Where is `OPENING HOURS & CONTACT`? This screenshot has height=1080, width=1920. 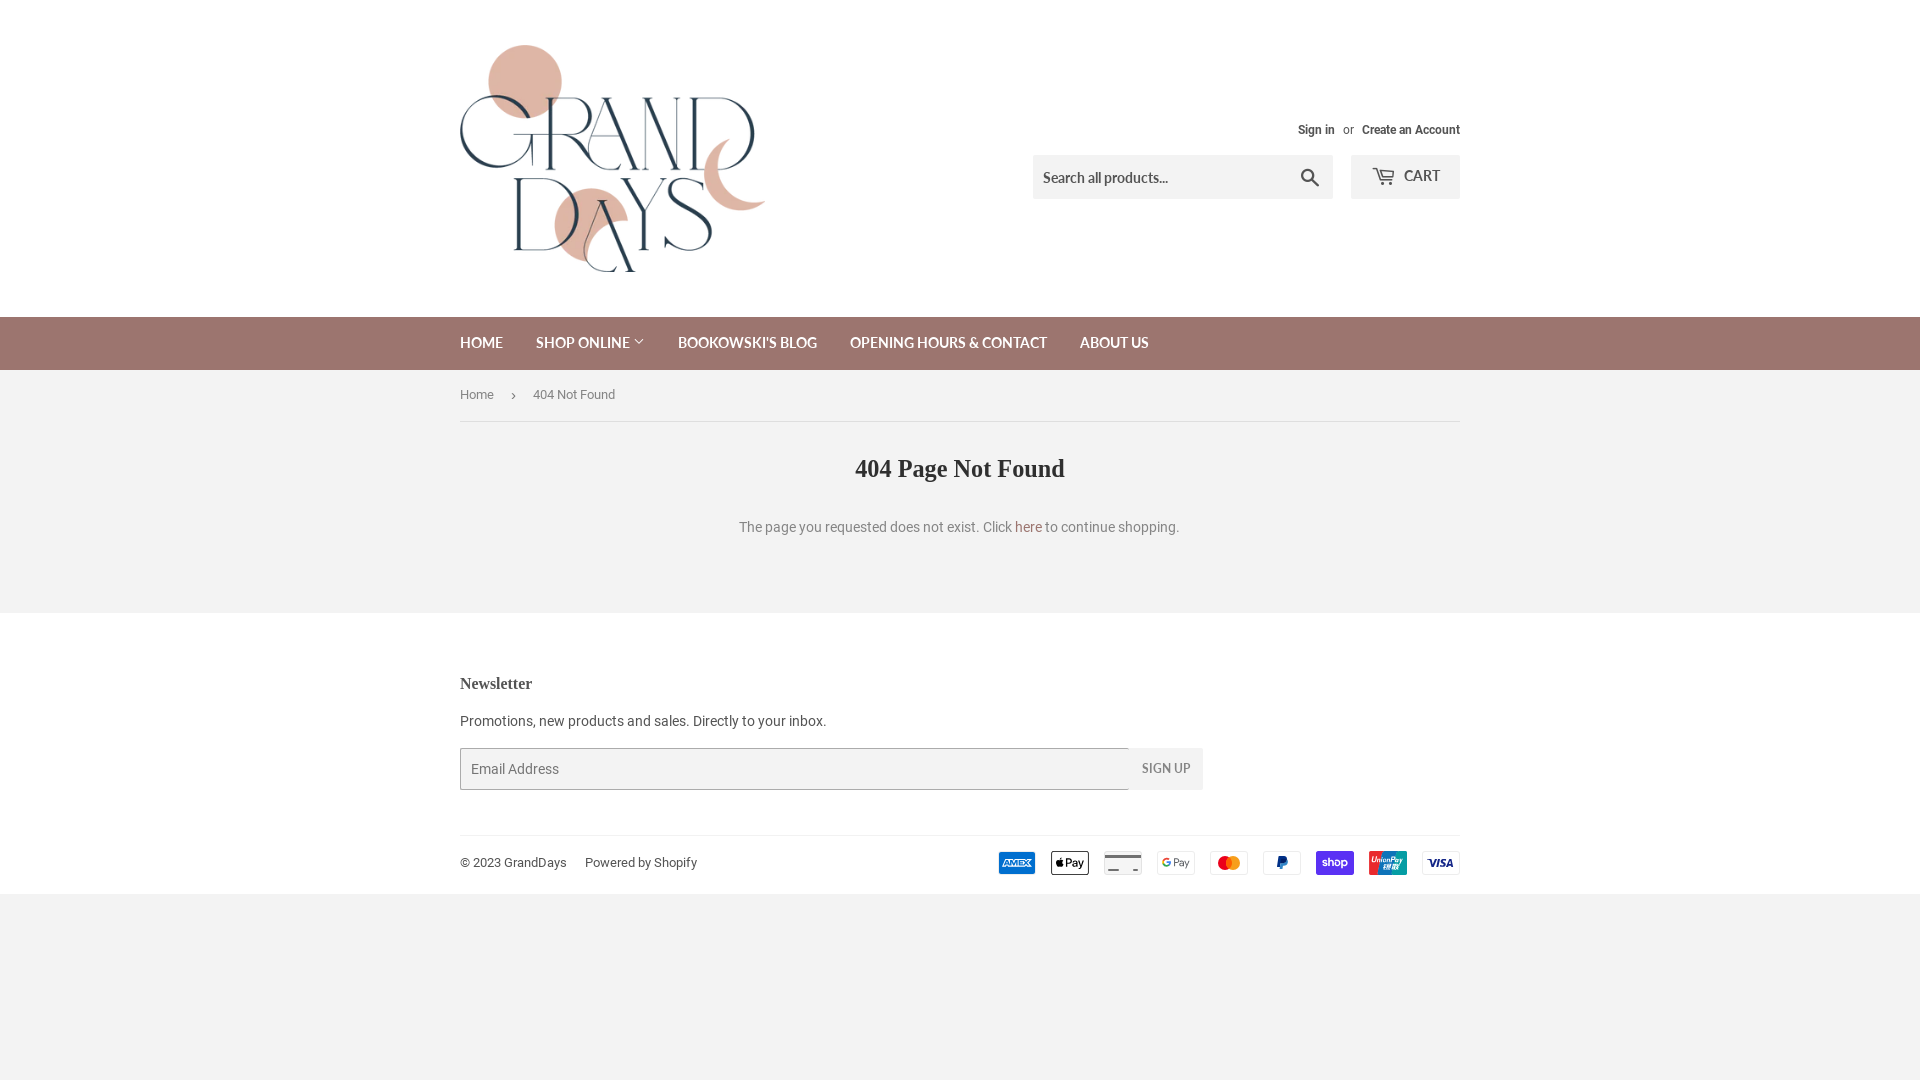 OPENING HOURS & CONTACT is located at coordinates (948, 343).